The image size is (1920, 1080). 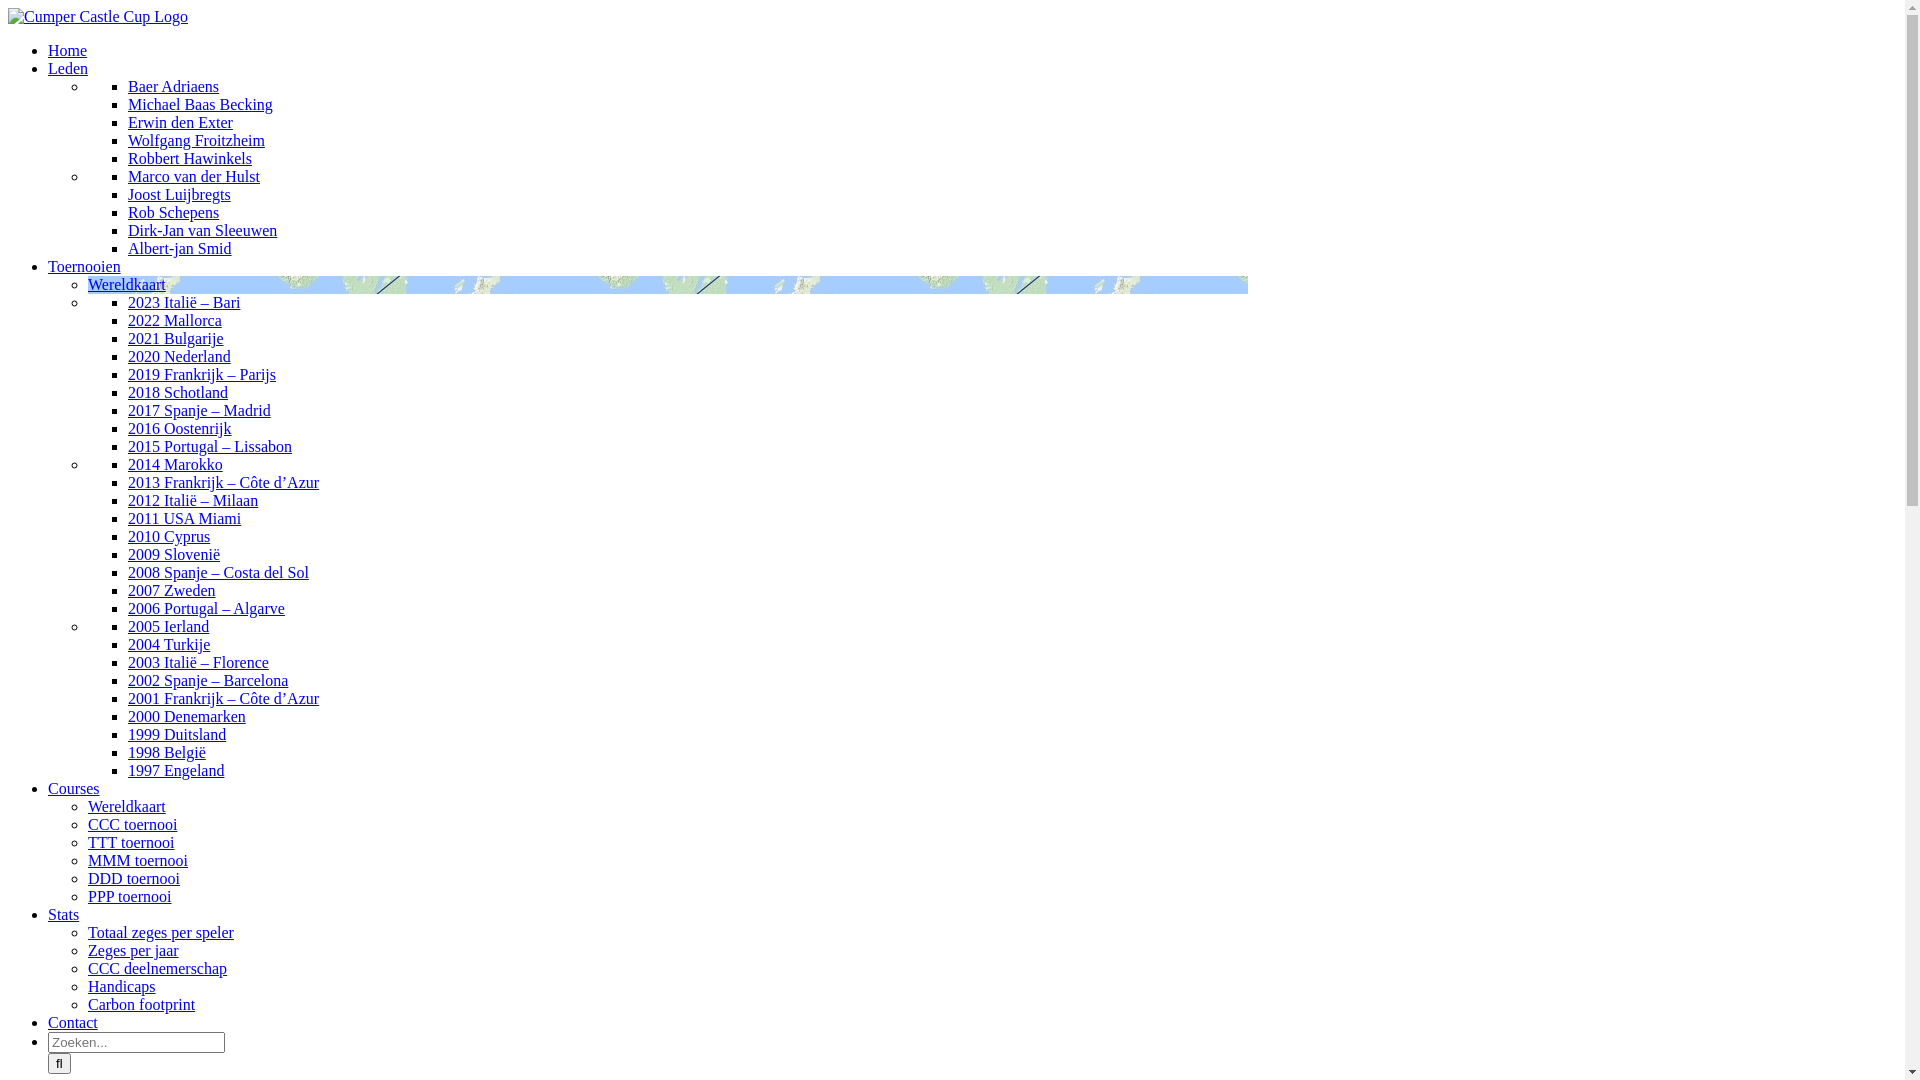 I want to click on Zeges per jaar, so click(x=134, y=950).